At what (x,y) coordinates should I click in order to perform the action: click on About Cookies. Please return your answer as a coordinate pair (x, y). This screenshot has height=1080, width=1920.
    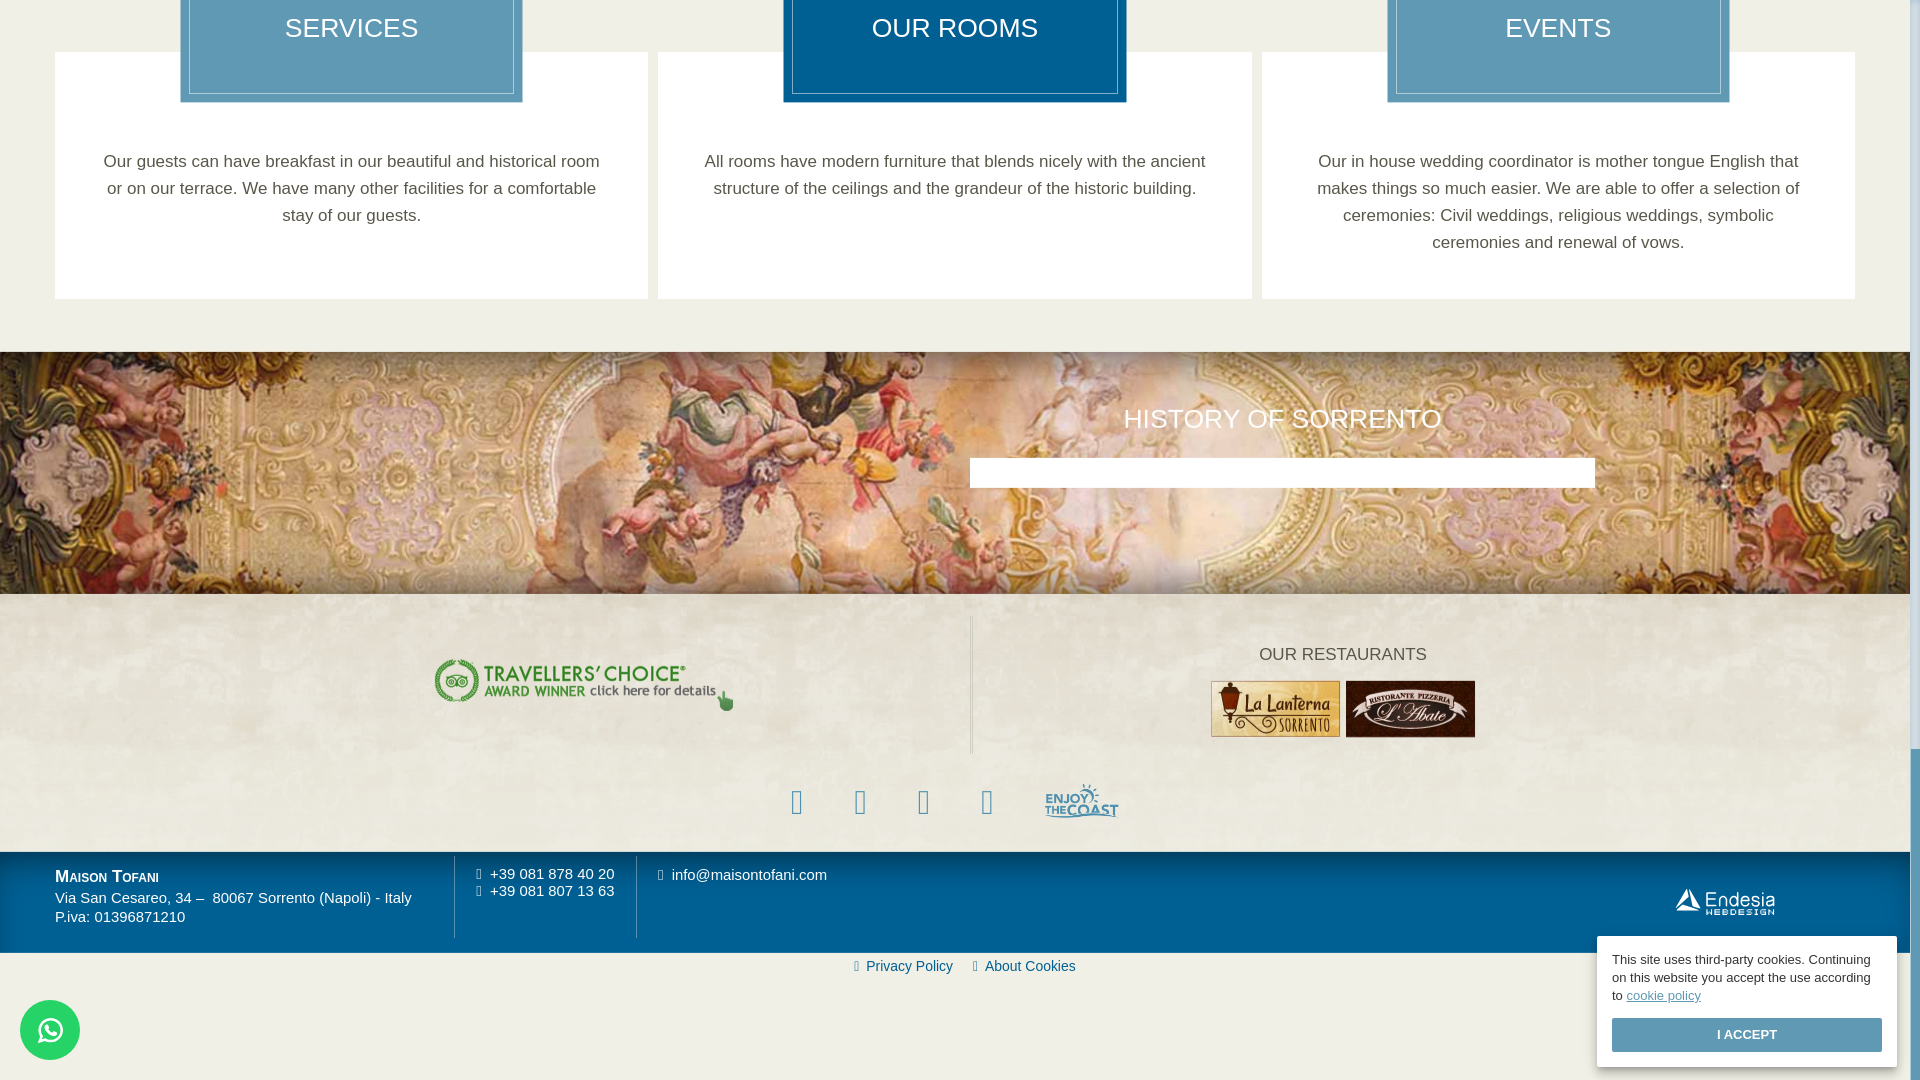
    Looking at the image, I should click on (1024, 967).